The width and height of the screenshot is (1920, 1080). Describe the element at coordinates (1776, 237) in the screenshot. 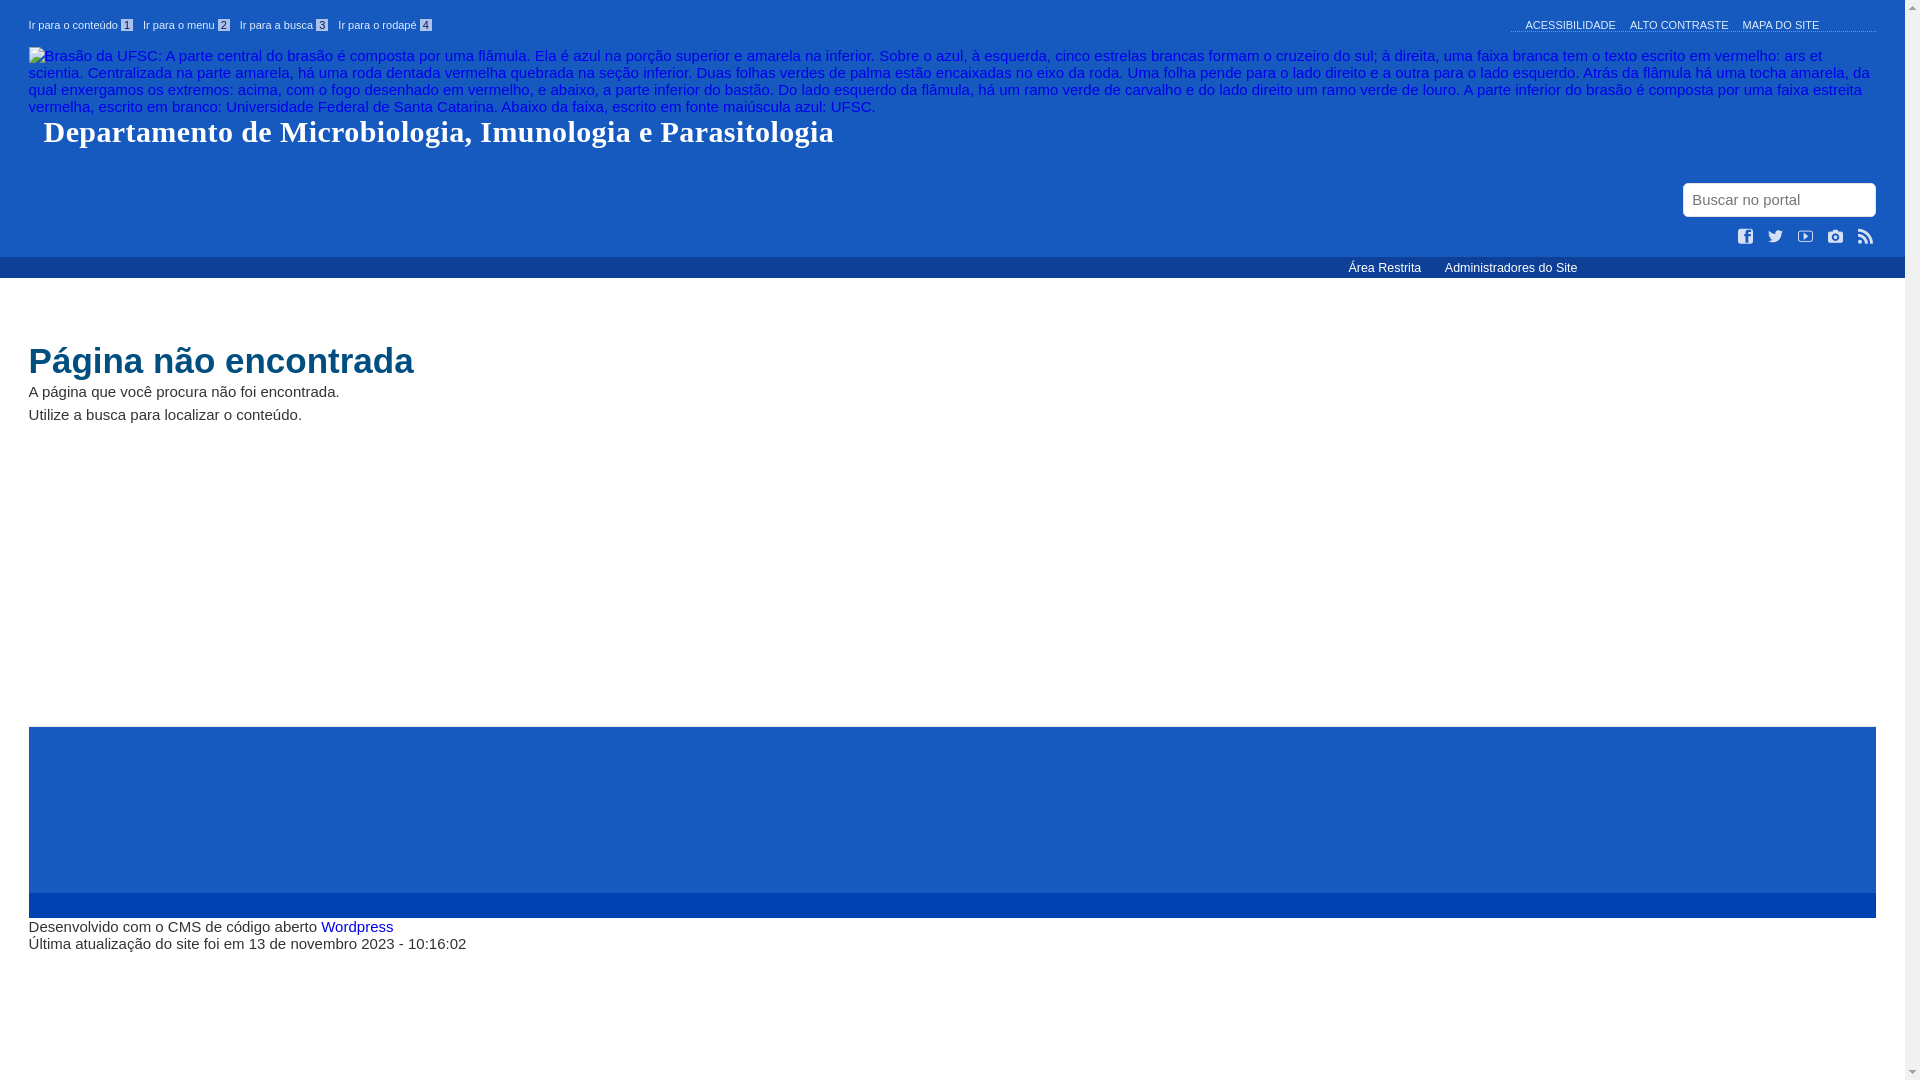

I see `Siga no Twitter` at that location.